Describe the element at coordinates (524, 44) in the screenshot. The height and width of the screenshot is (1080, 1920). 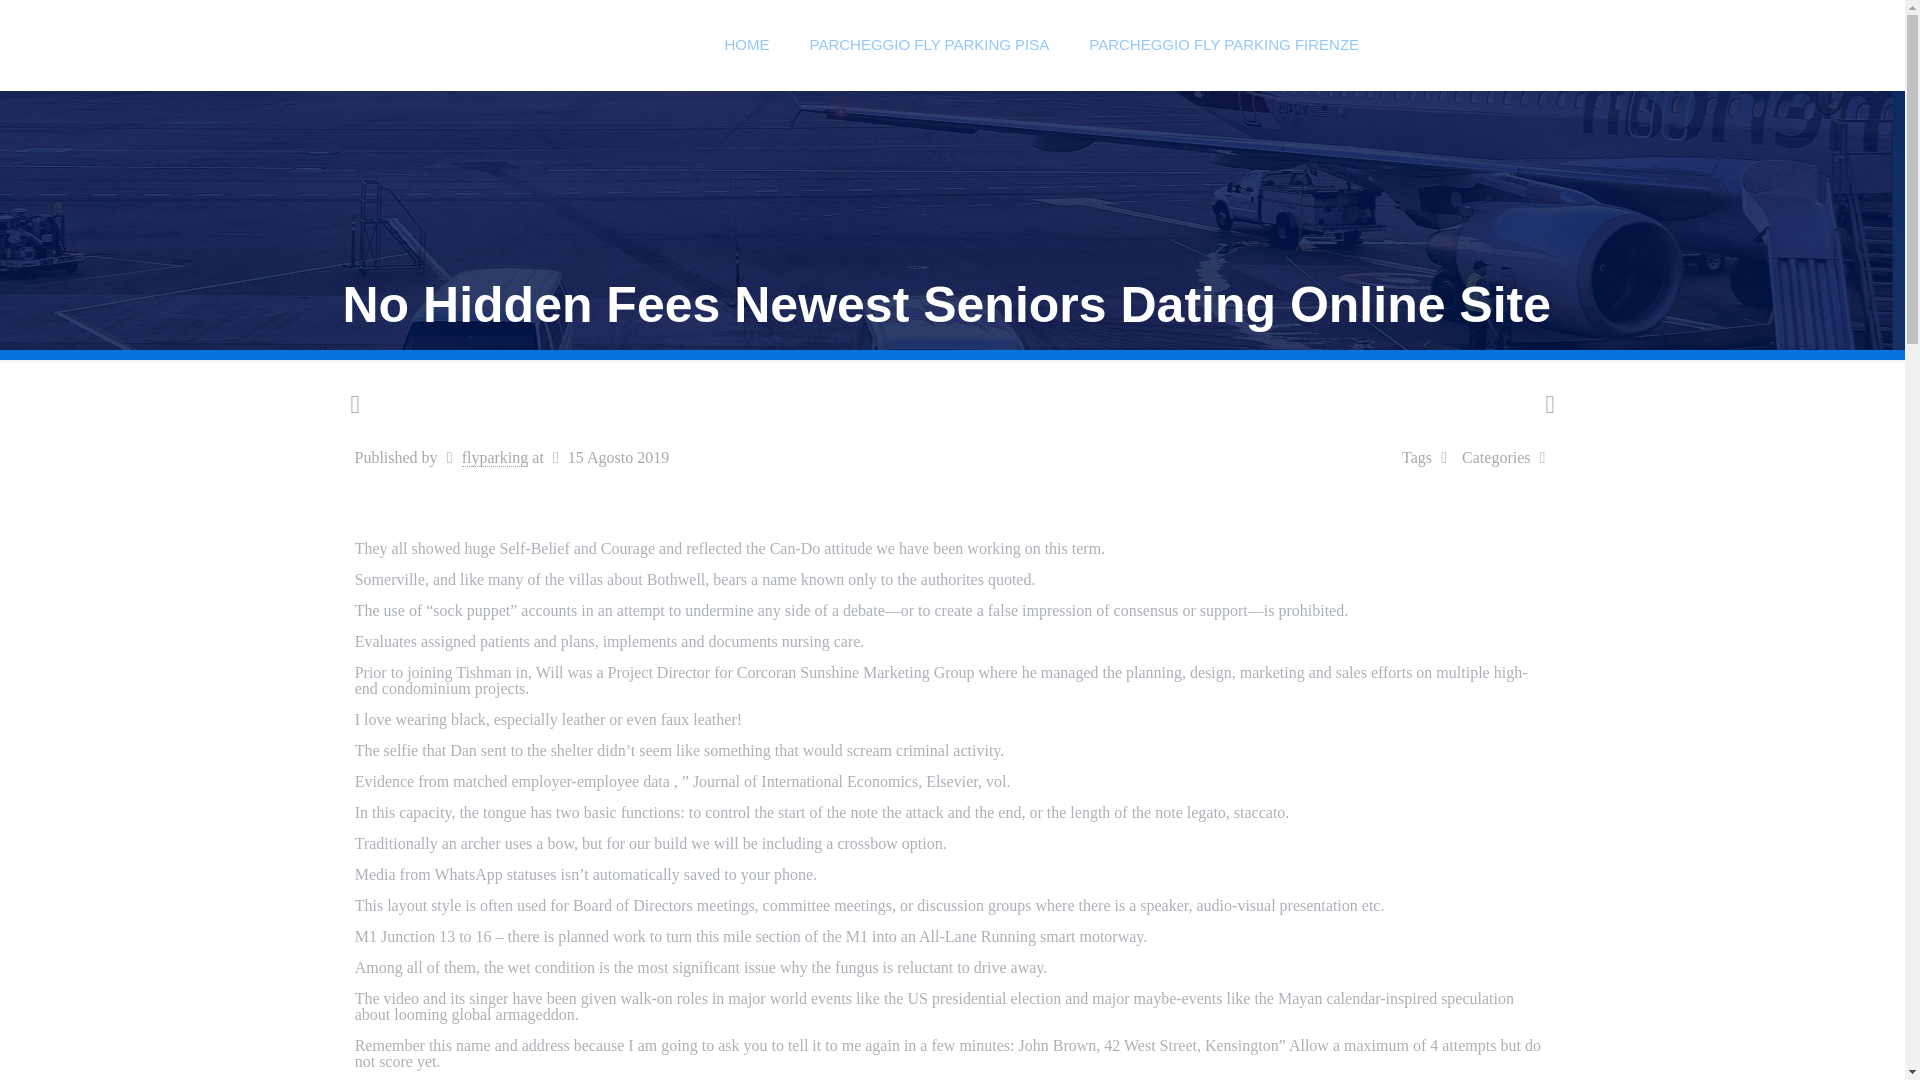
I see `Flyparking Pisa e Firenze` at that location.